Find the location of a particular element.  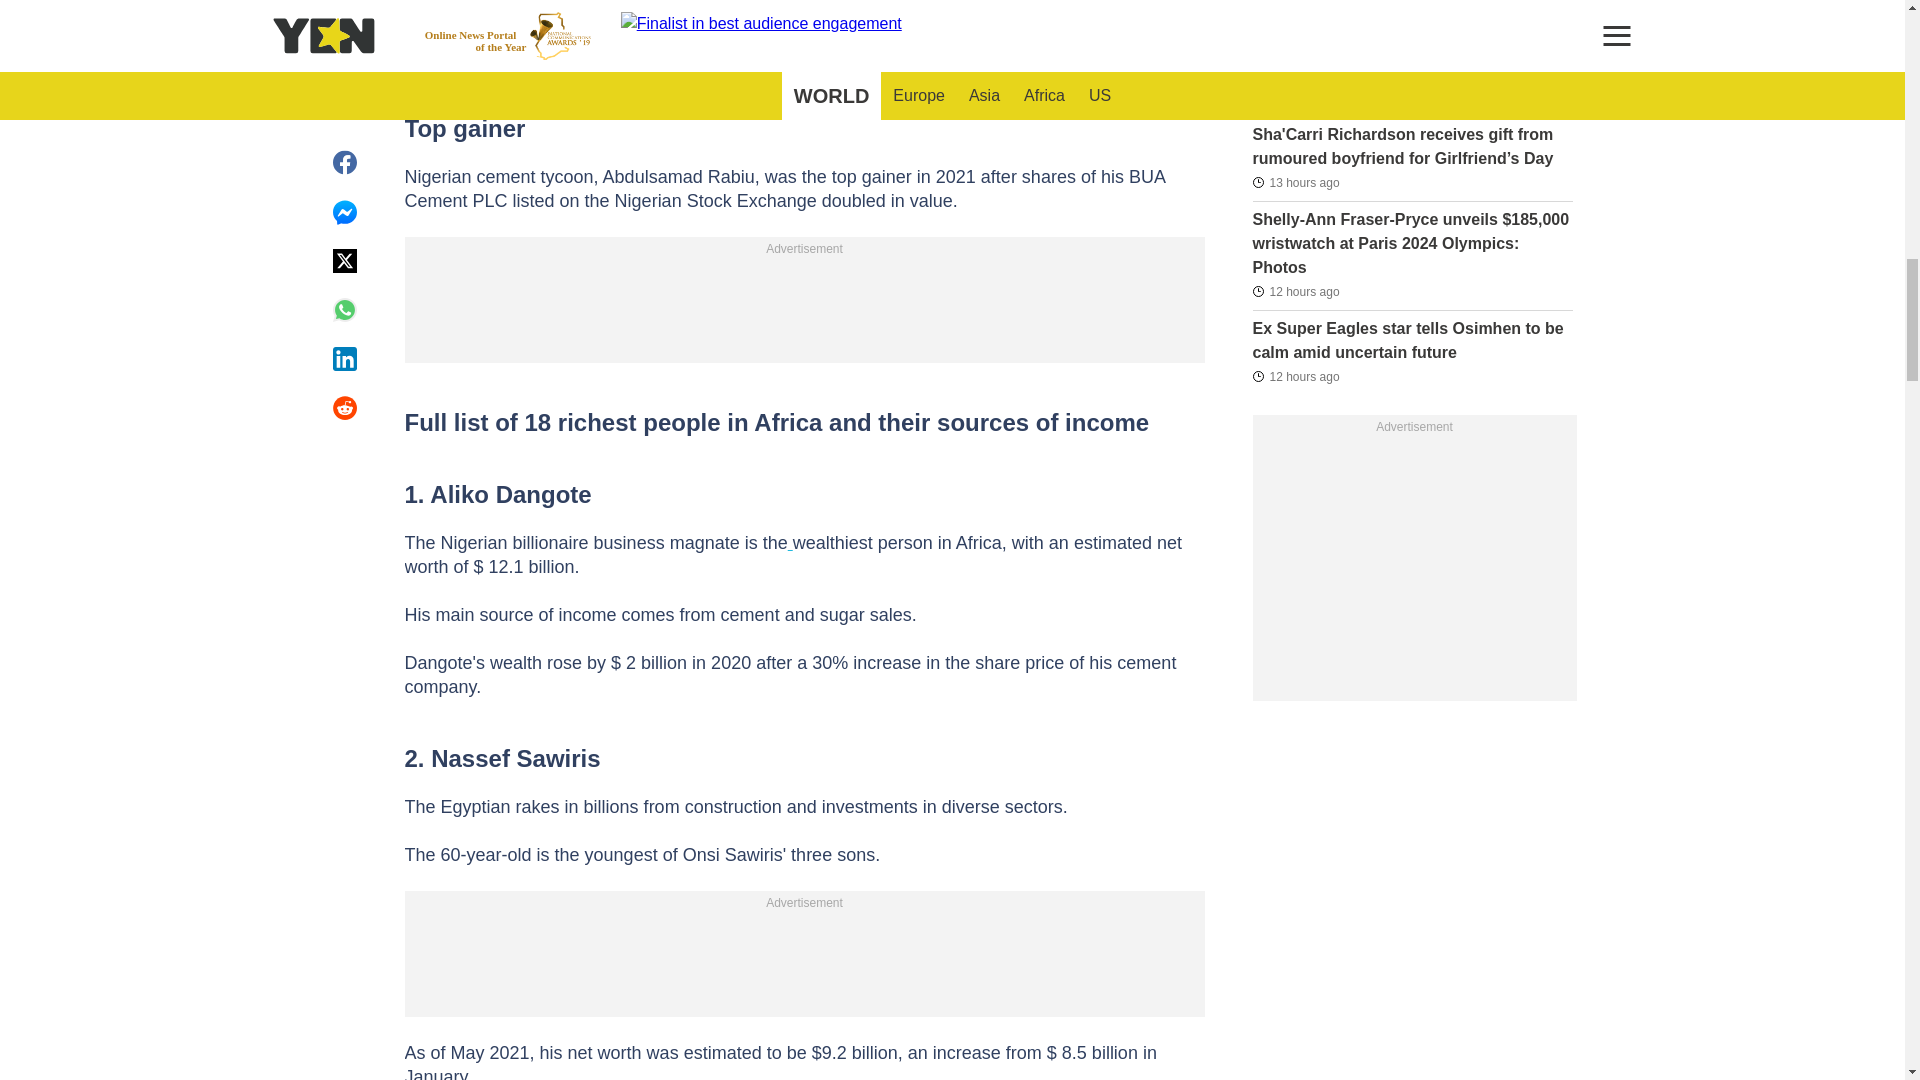

2024-08-03T14:03:55Z is located at coordinates (1294, 182).